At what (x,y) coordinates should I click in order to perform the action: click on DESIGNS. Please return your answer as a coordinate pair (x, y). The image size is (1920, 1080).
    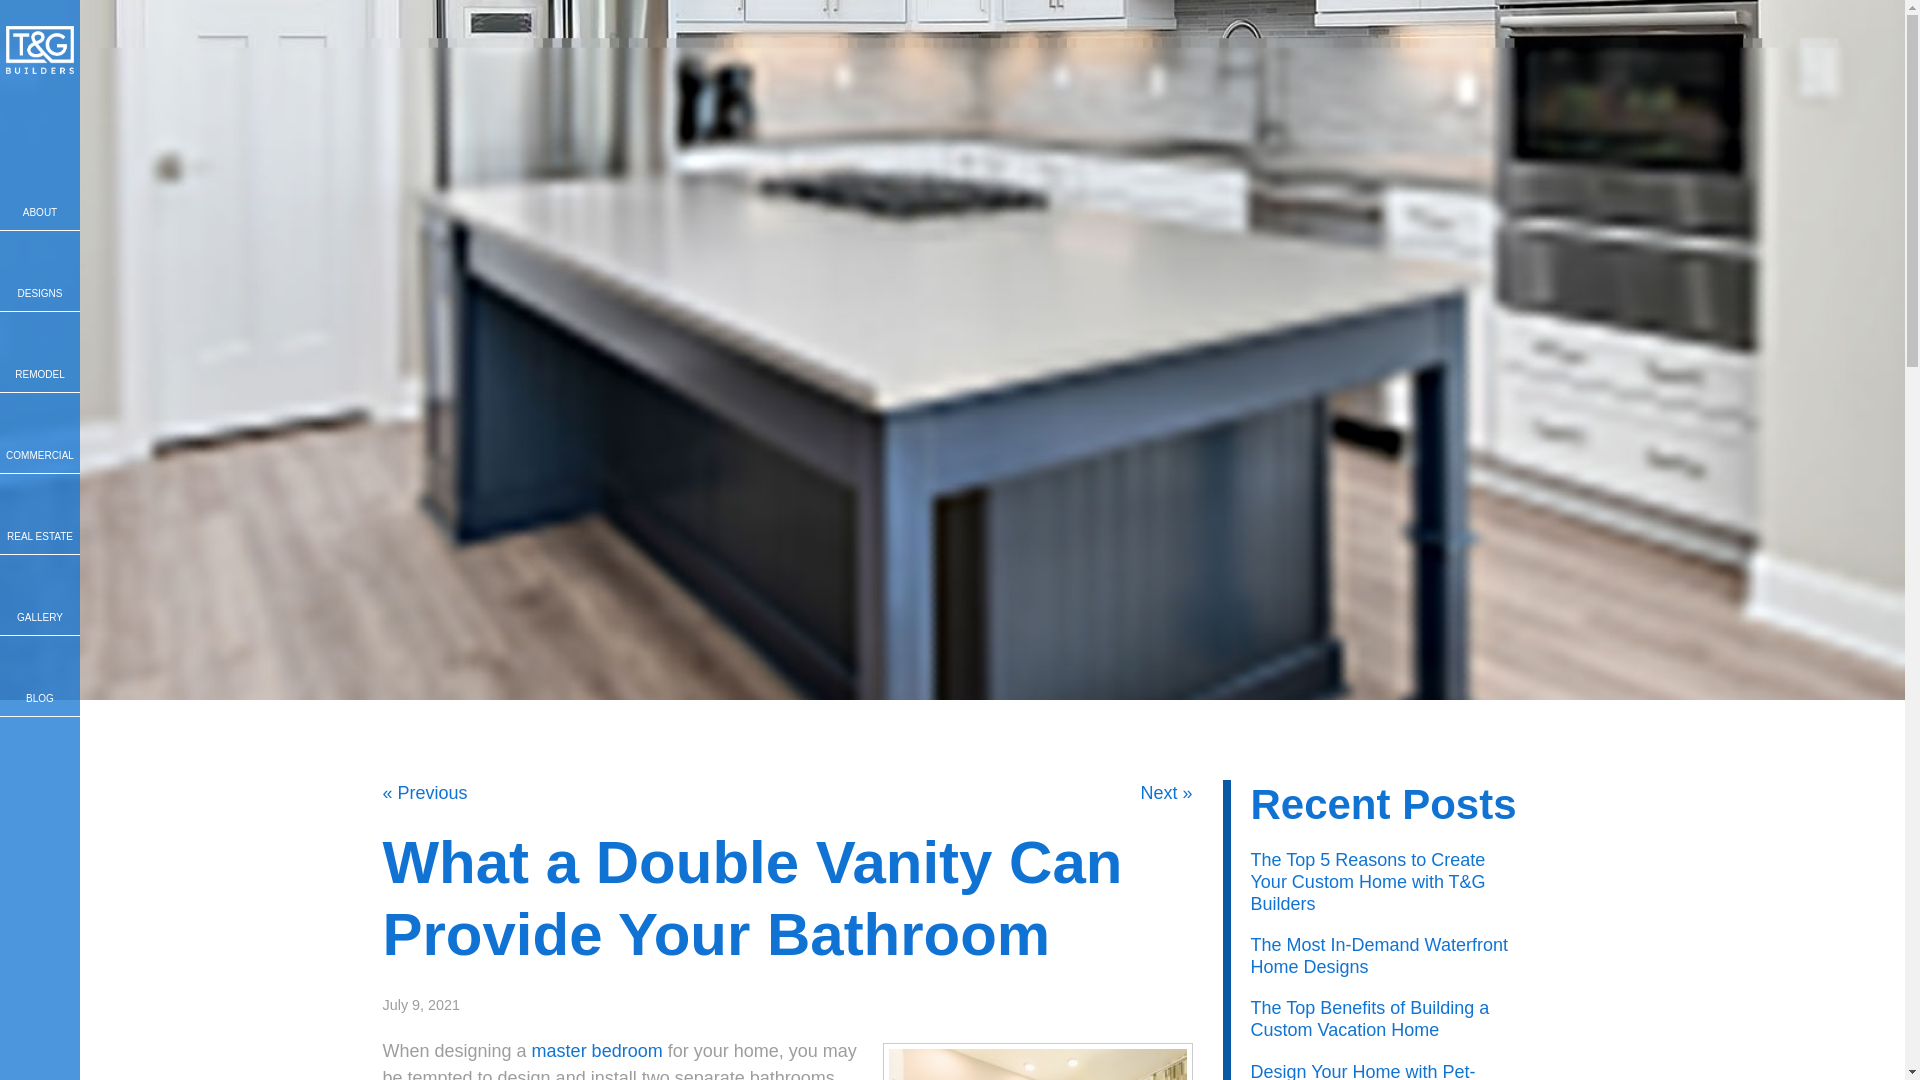
    Looking at the image, I should click on (40, 271).